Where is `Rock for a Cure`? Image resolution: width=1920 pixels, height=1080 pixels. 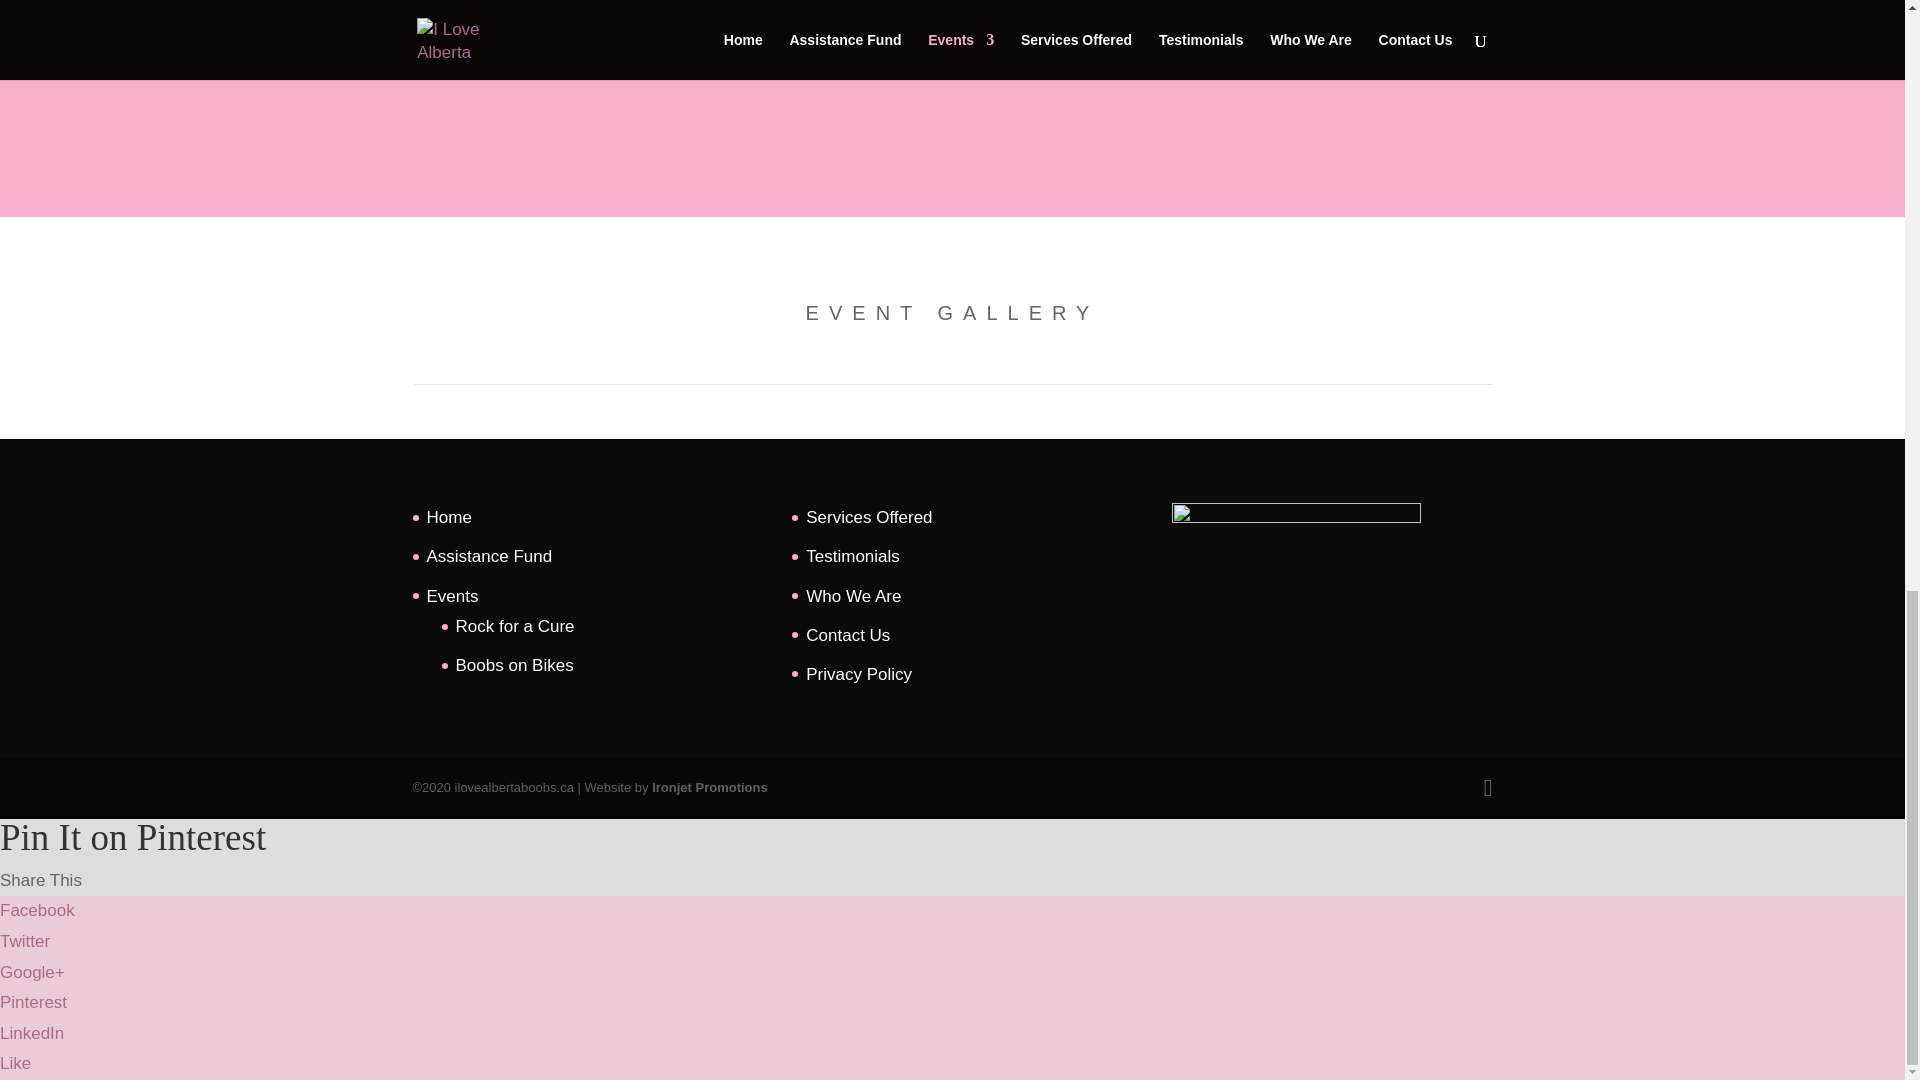 Rock for a Cure is located at coordinates (515, 626).